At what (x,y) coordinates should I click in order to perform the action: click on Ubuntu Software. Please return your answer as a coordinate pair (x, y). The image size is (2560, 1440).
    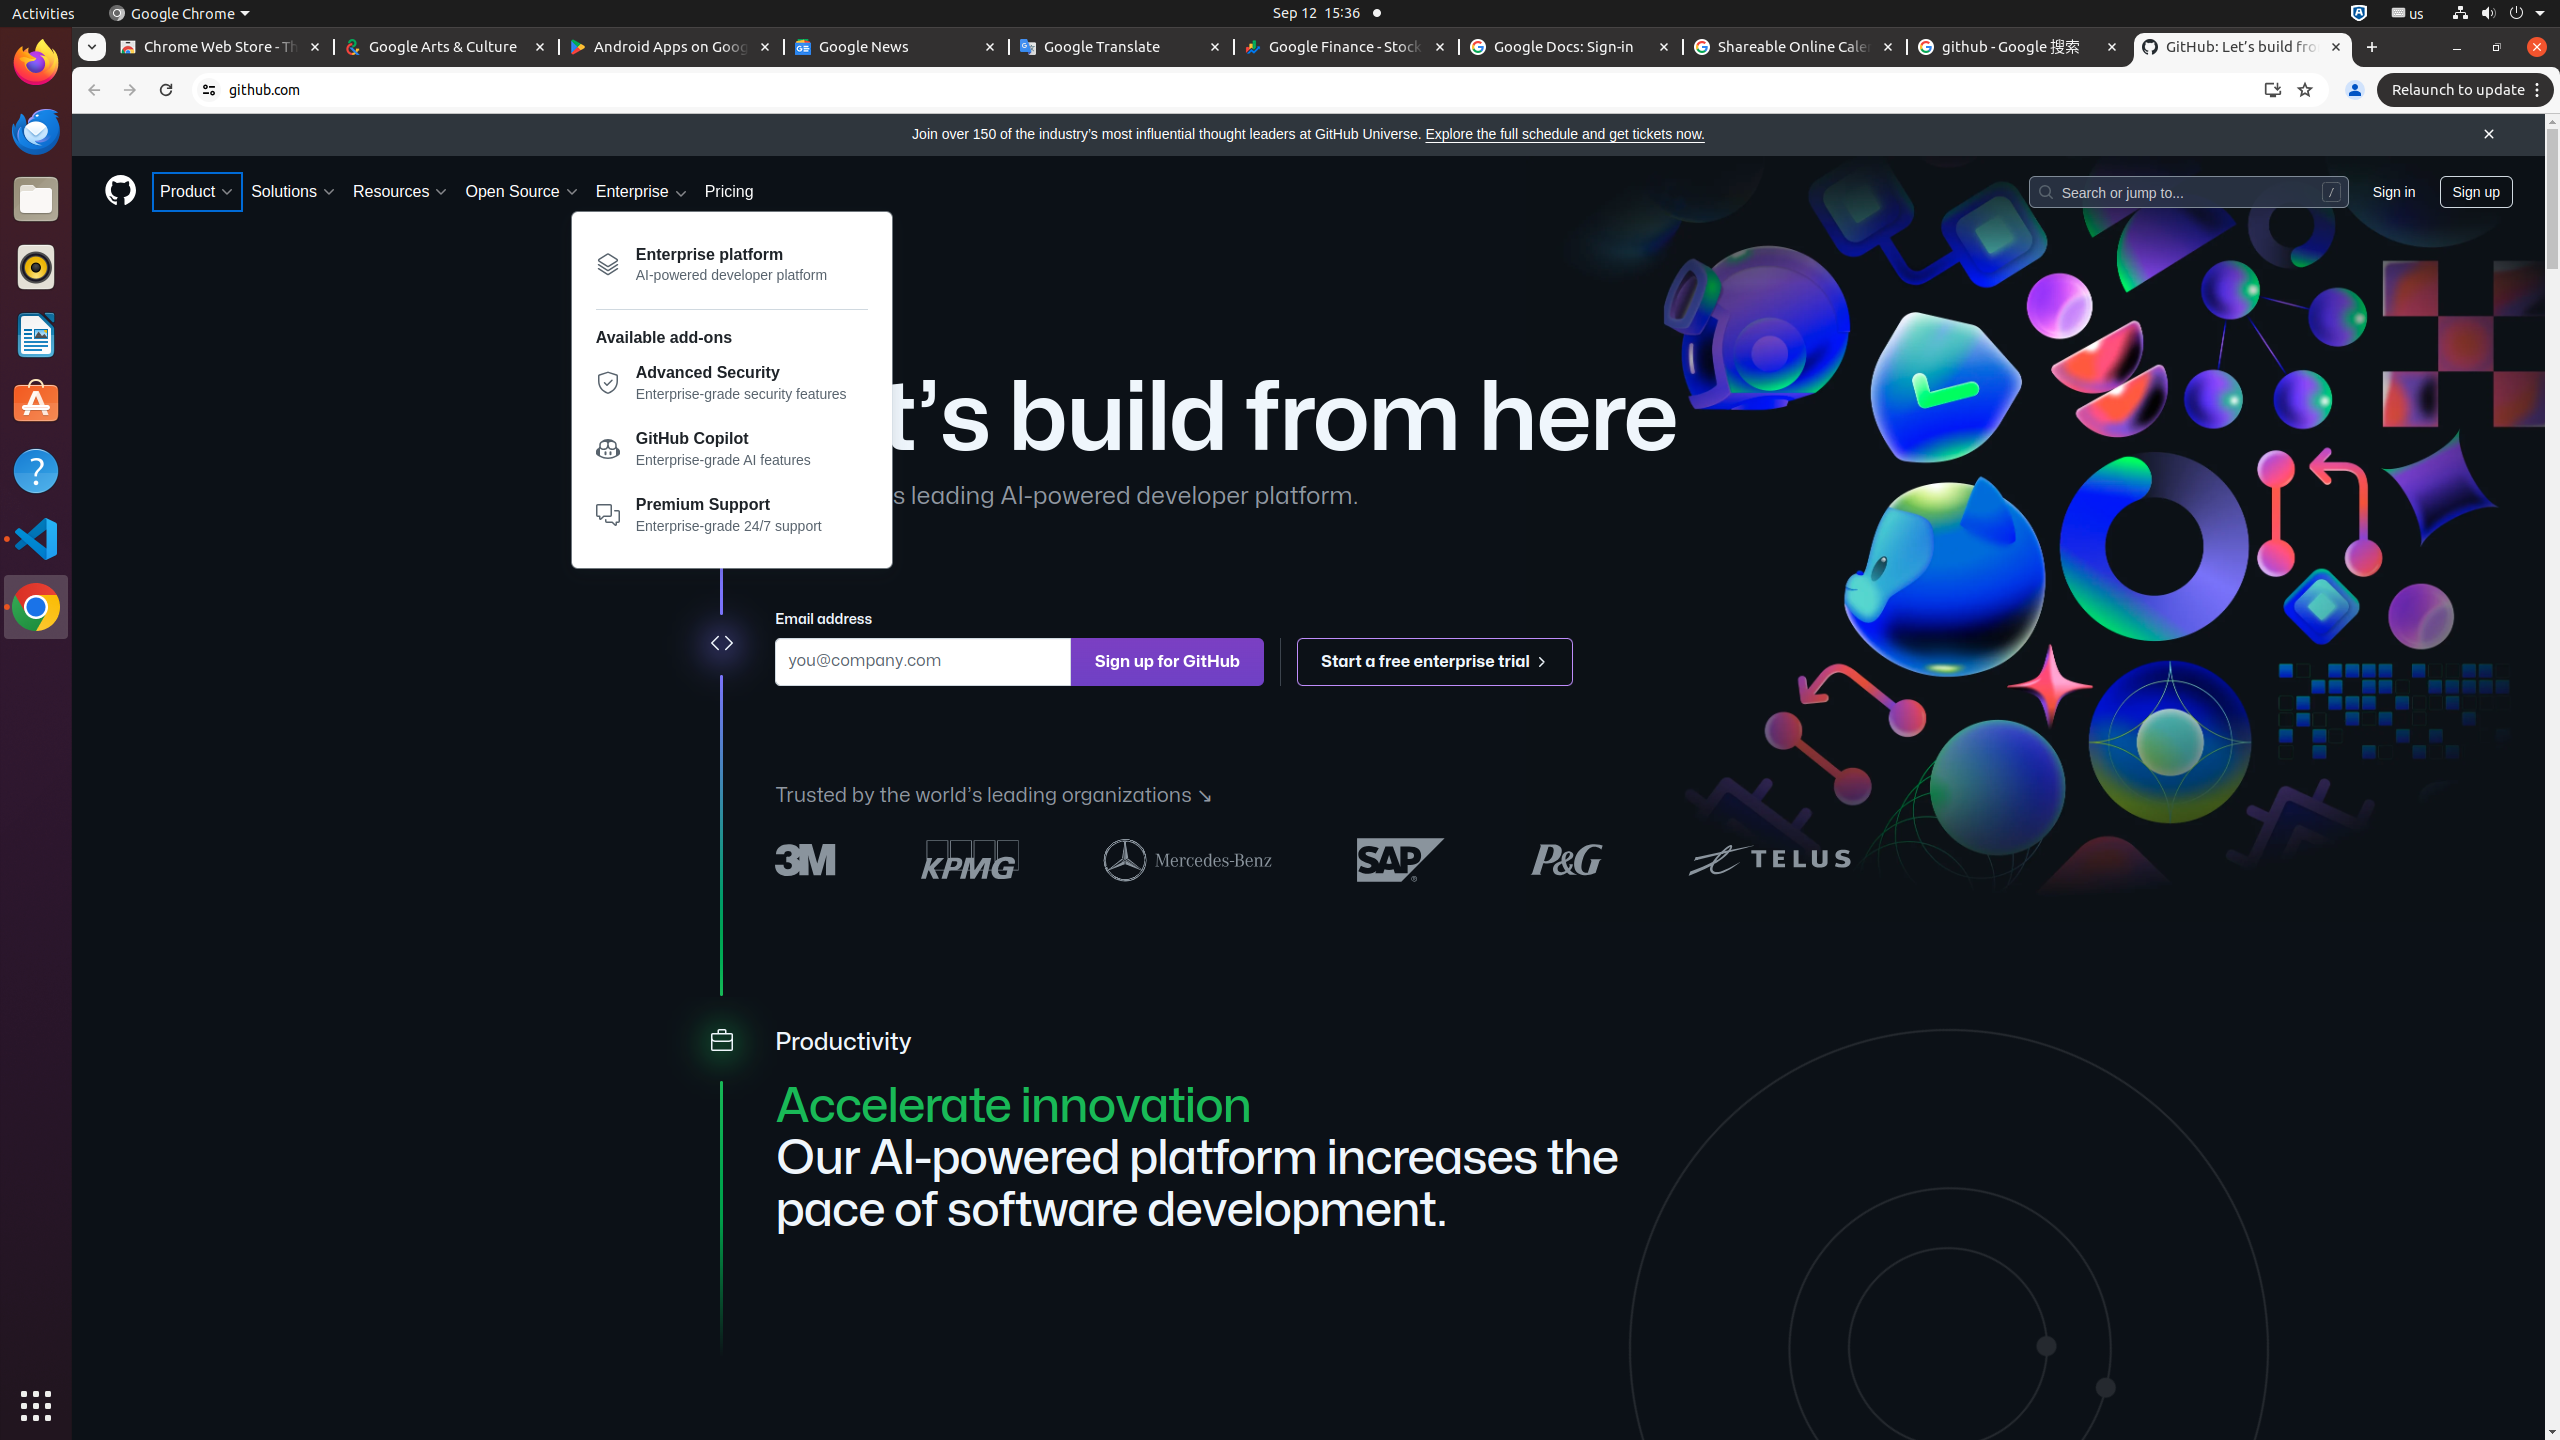
    Looking at the image, I should click on (36, 402).